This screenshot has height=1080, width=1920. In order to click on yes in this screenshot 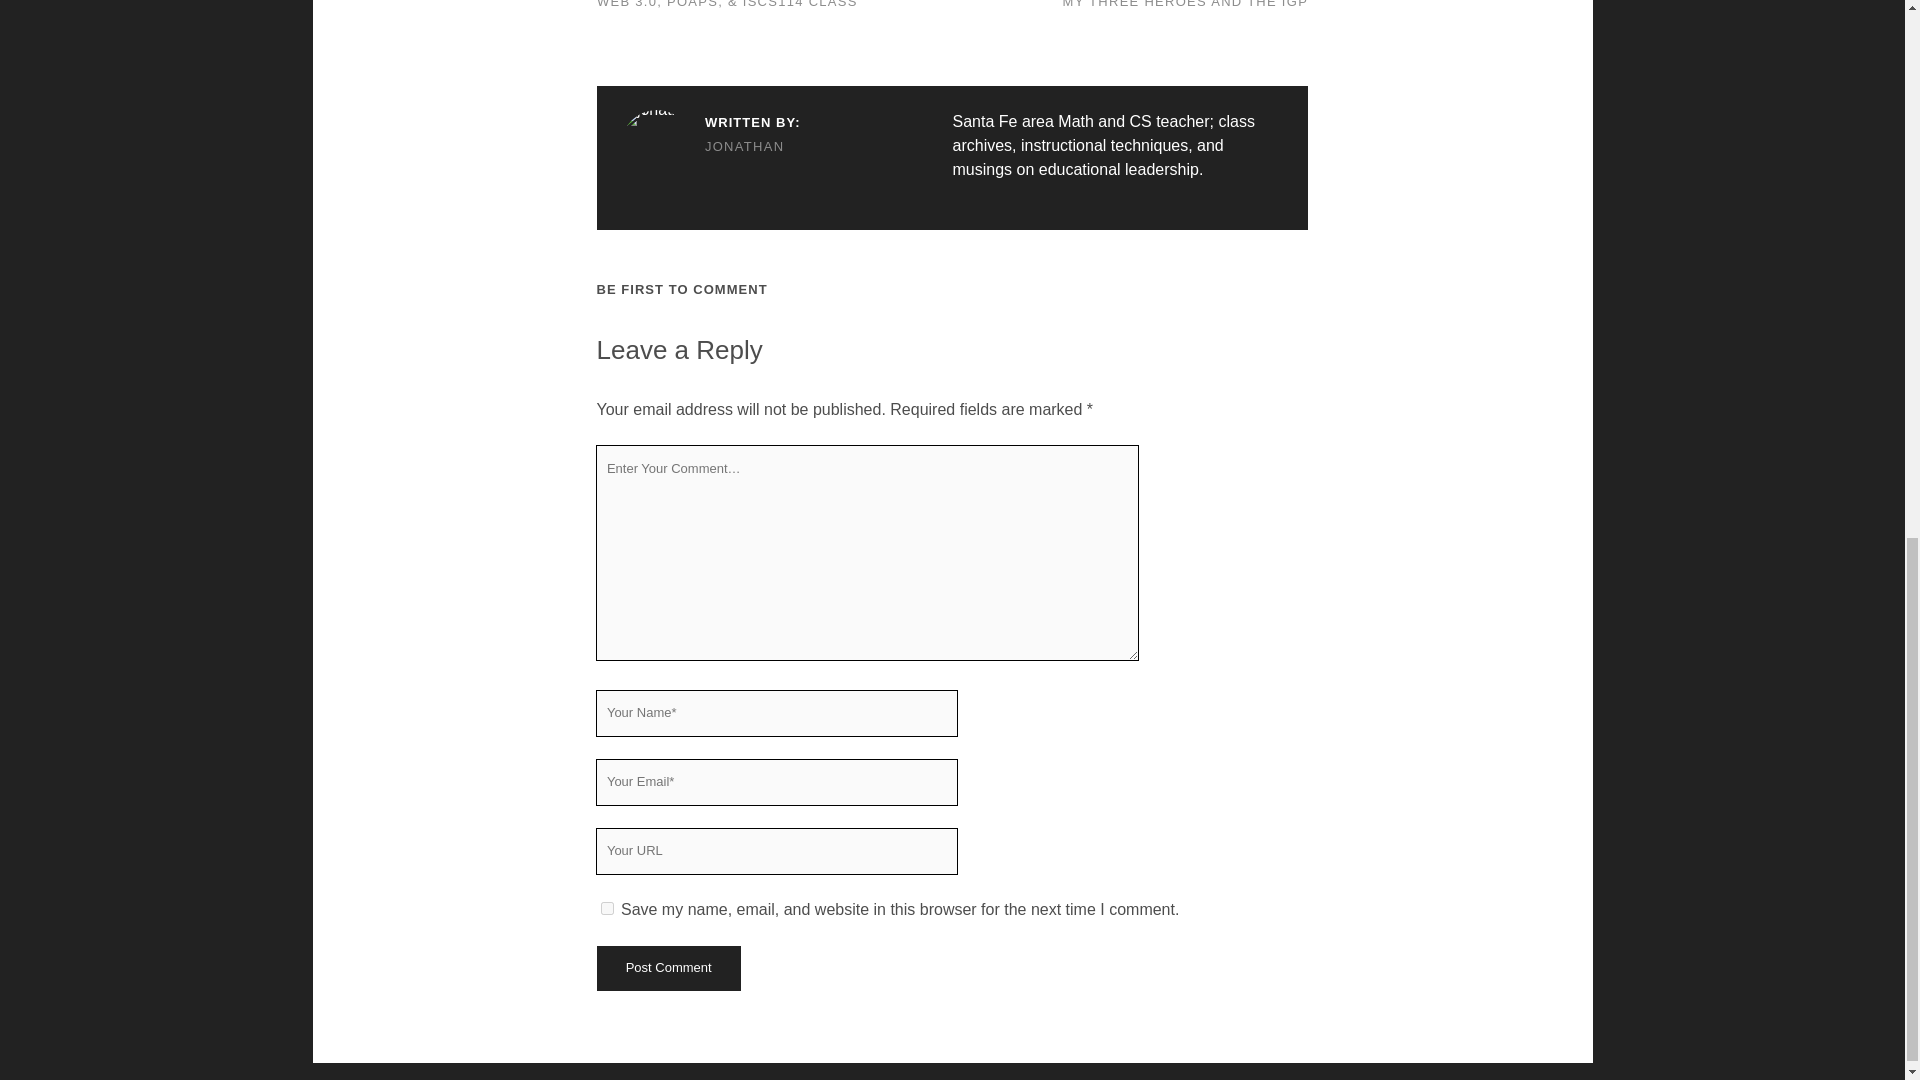, I will do `click(606, 908)`.